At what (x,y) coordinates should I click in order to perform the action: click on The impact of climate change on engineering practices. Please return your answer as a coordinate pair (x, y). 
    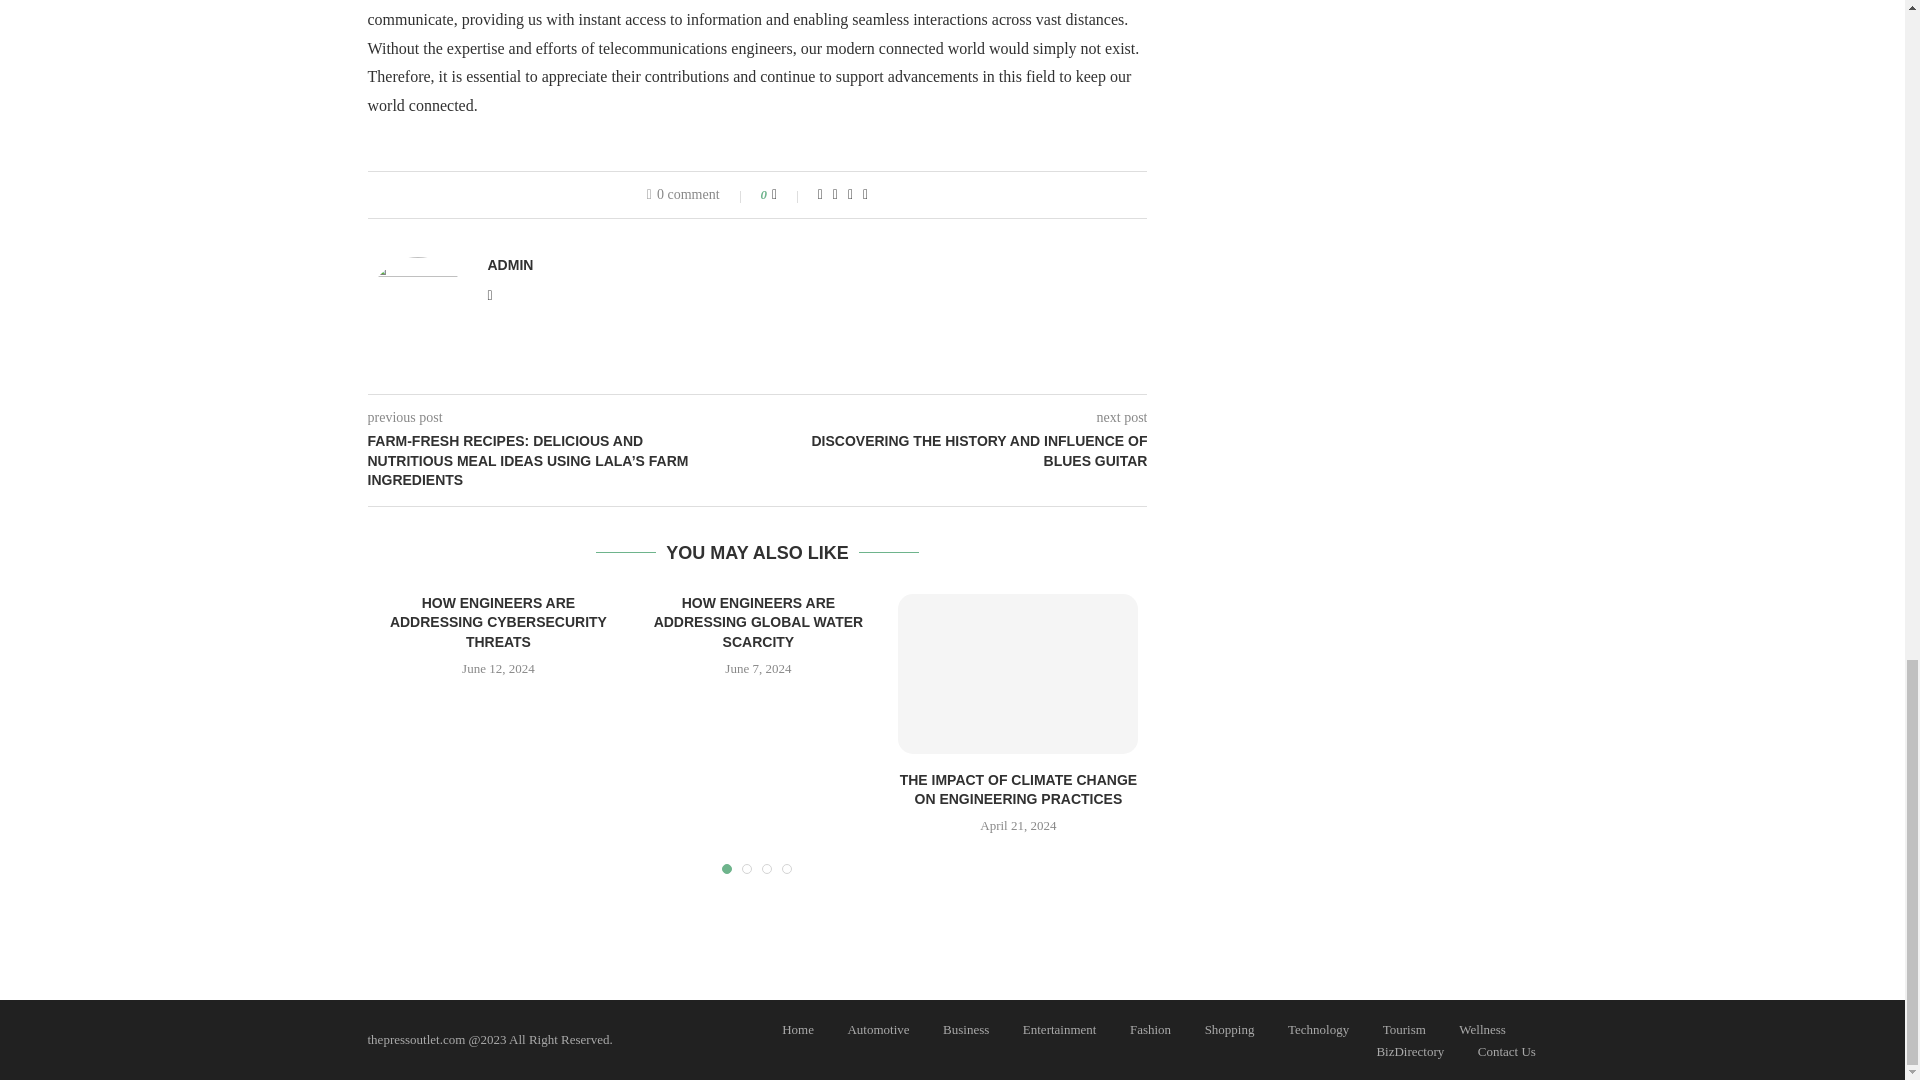
    Looking at the image, I should click on (1018, 674).